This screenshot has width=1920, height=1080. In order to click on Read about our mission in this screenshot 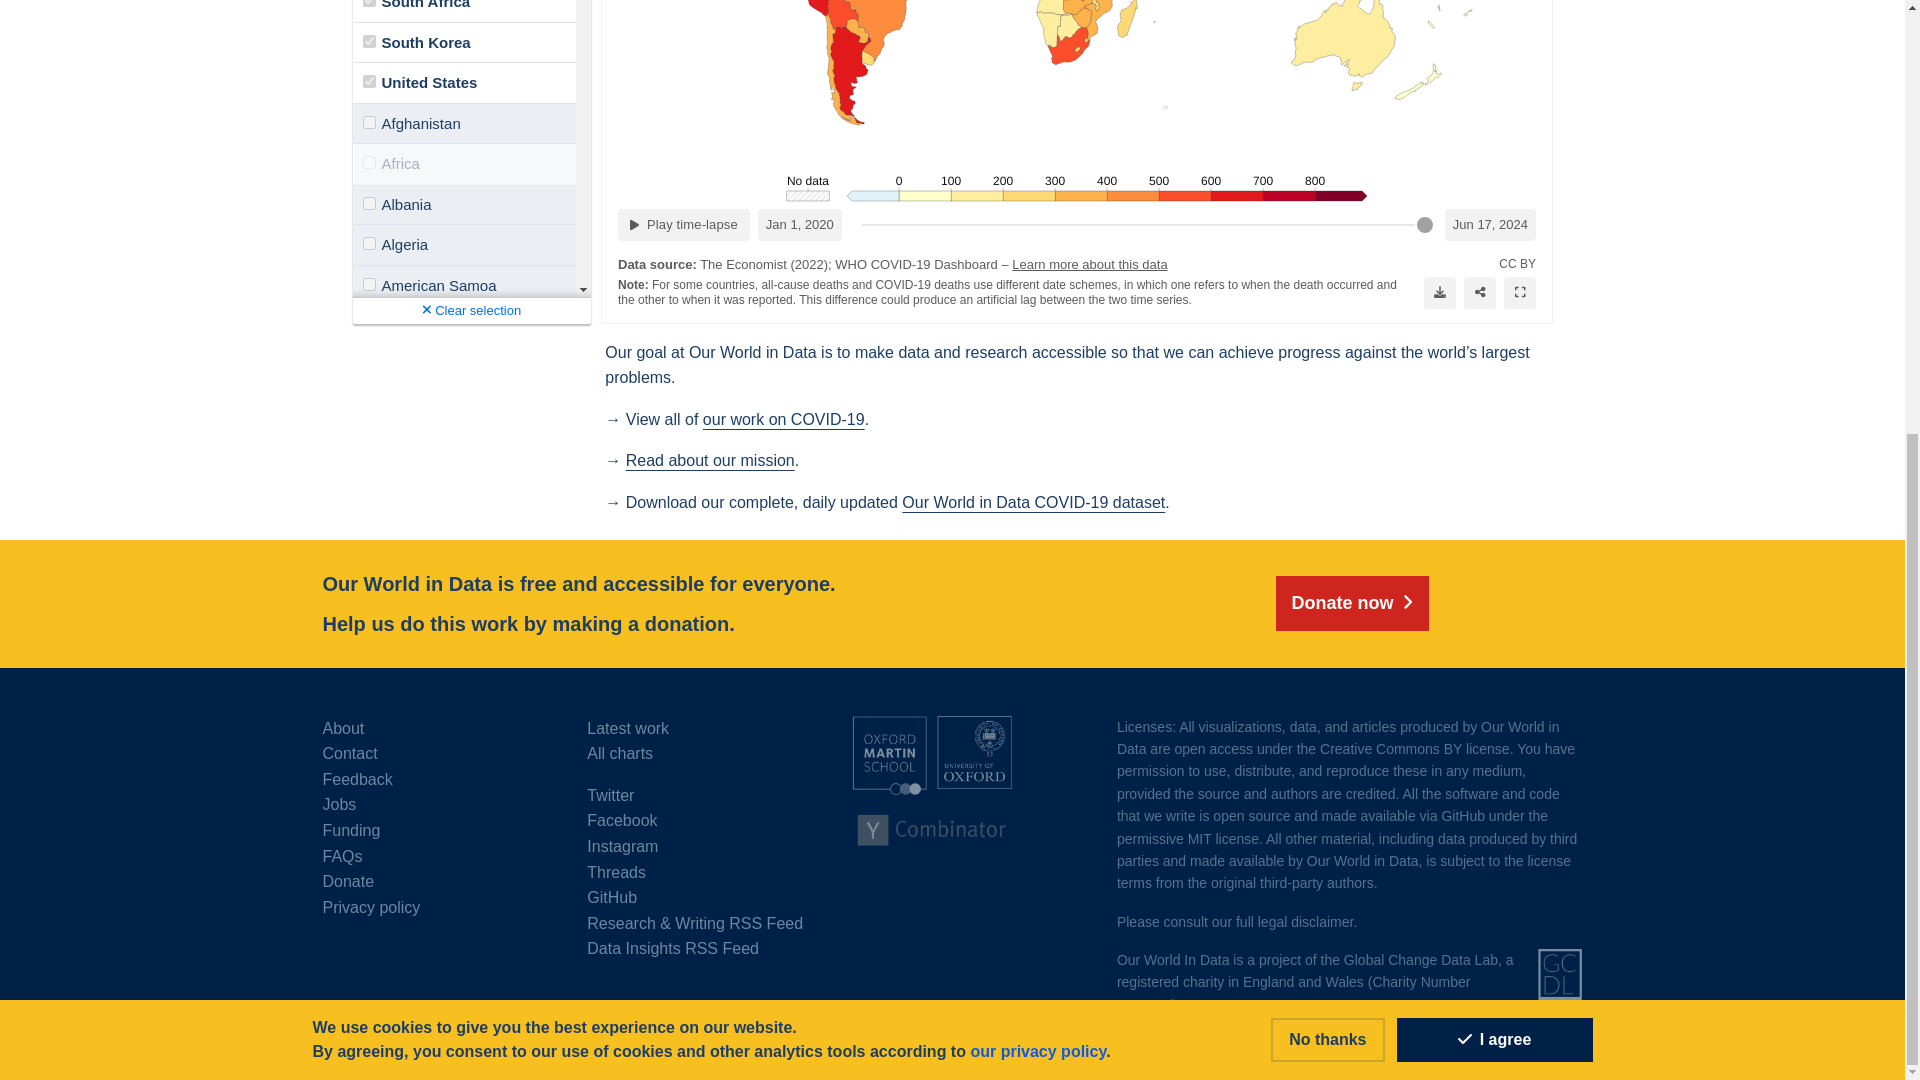, I will do `click(710, 460)`.